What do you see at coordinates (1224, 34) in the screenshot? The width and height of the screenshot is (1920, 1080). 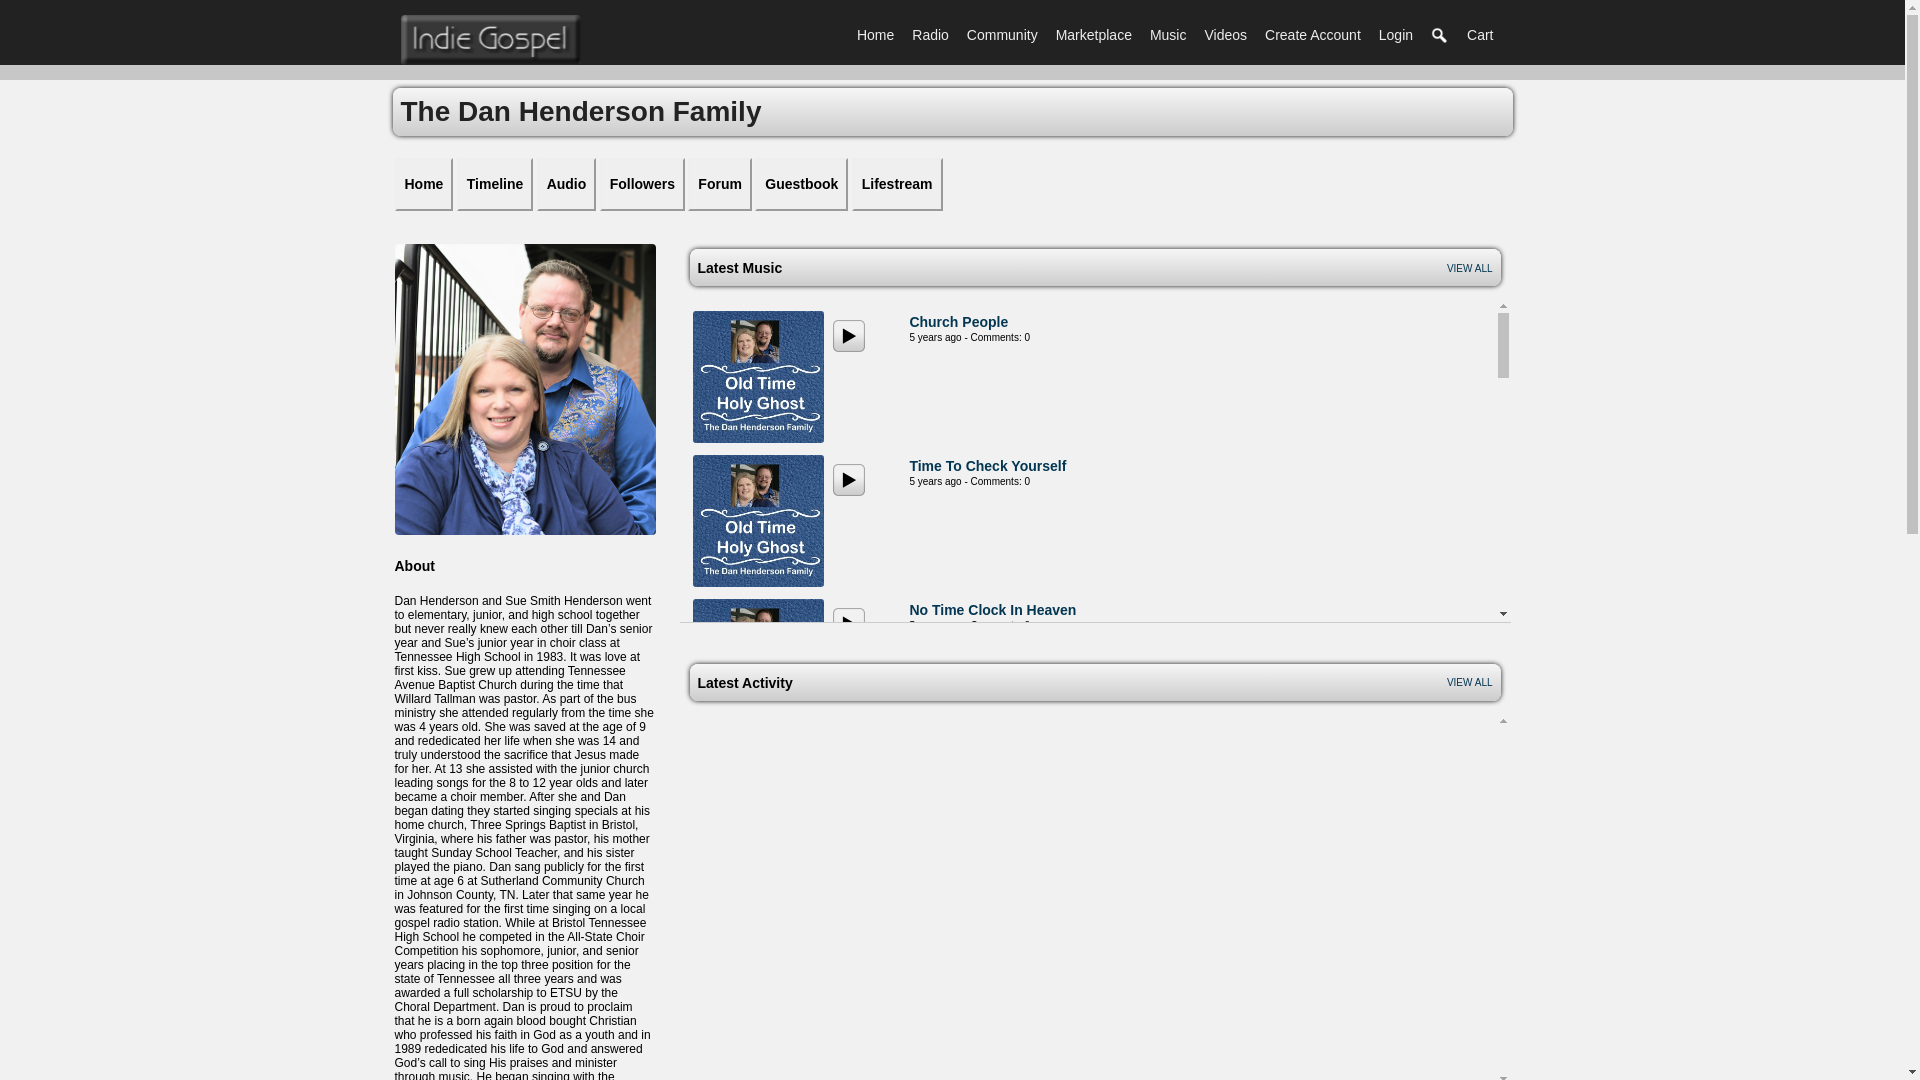 I see `Videos` at bounding box center [1224, 34].